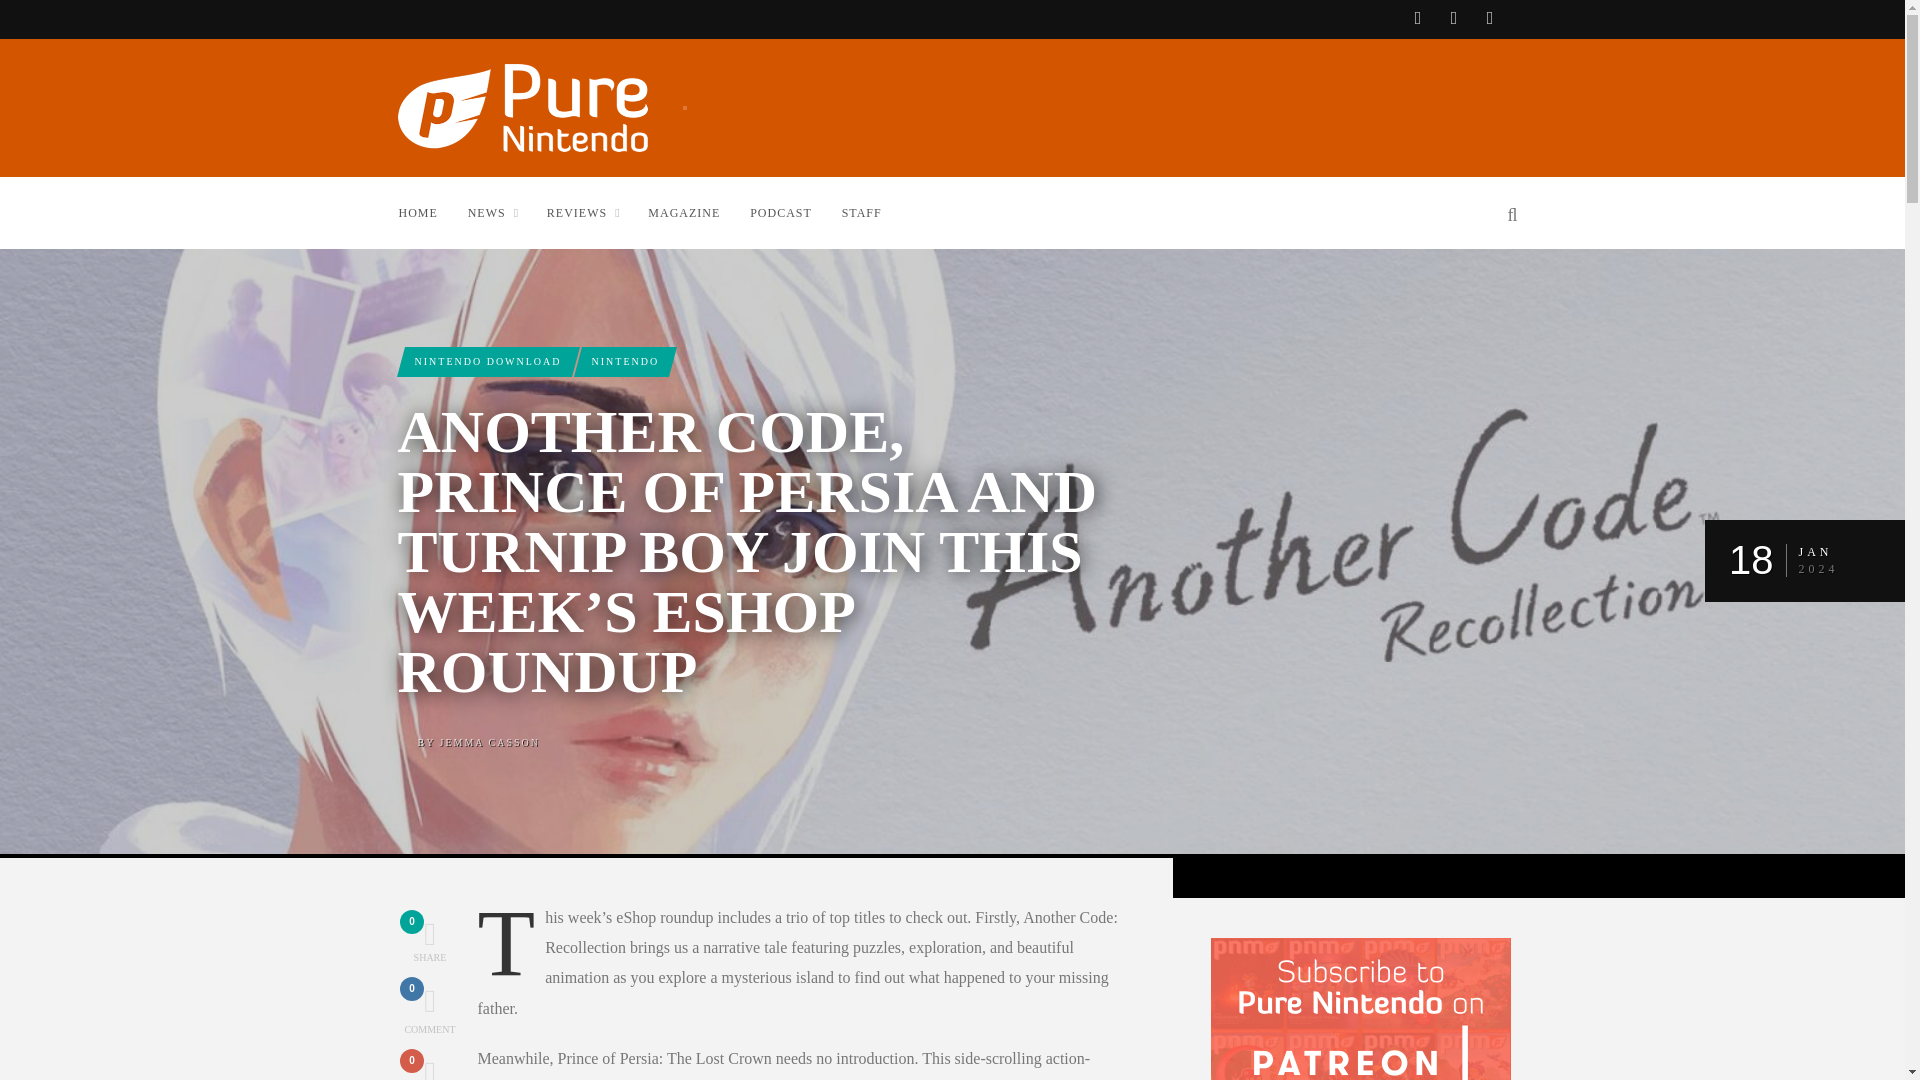 The height and width of the screenshot is (1080, 1920). What do you see at coordinates (430, 1068) in the screenshot?
I see `Pure Nintendo Patreon` at bounding box center [430, 1068].